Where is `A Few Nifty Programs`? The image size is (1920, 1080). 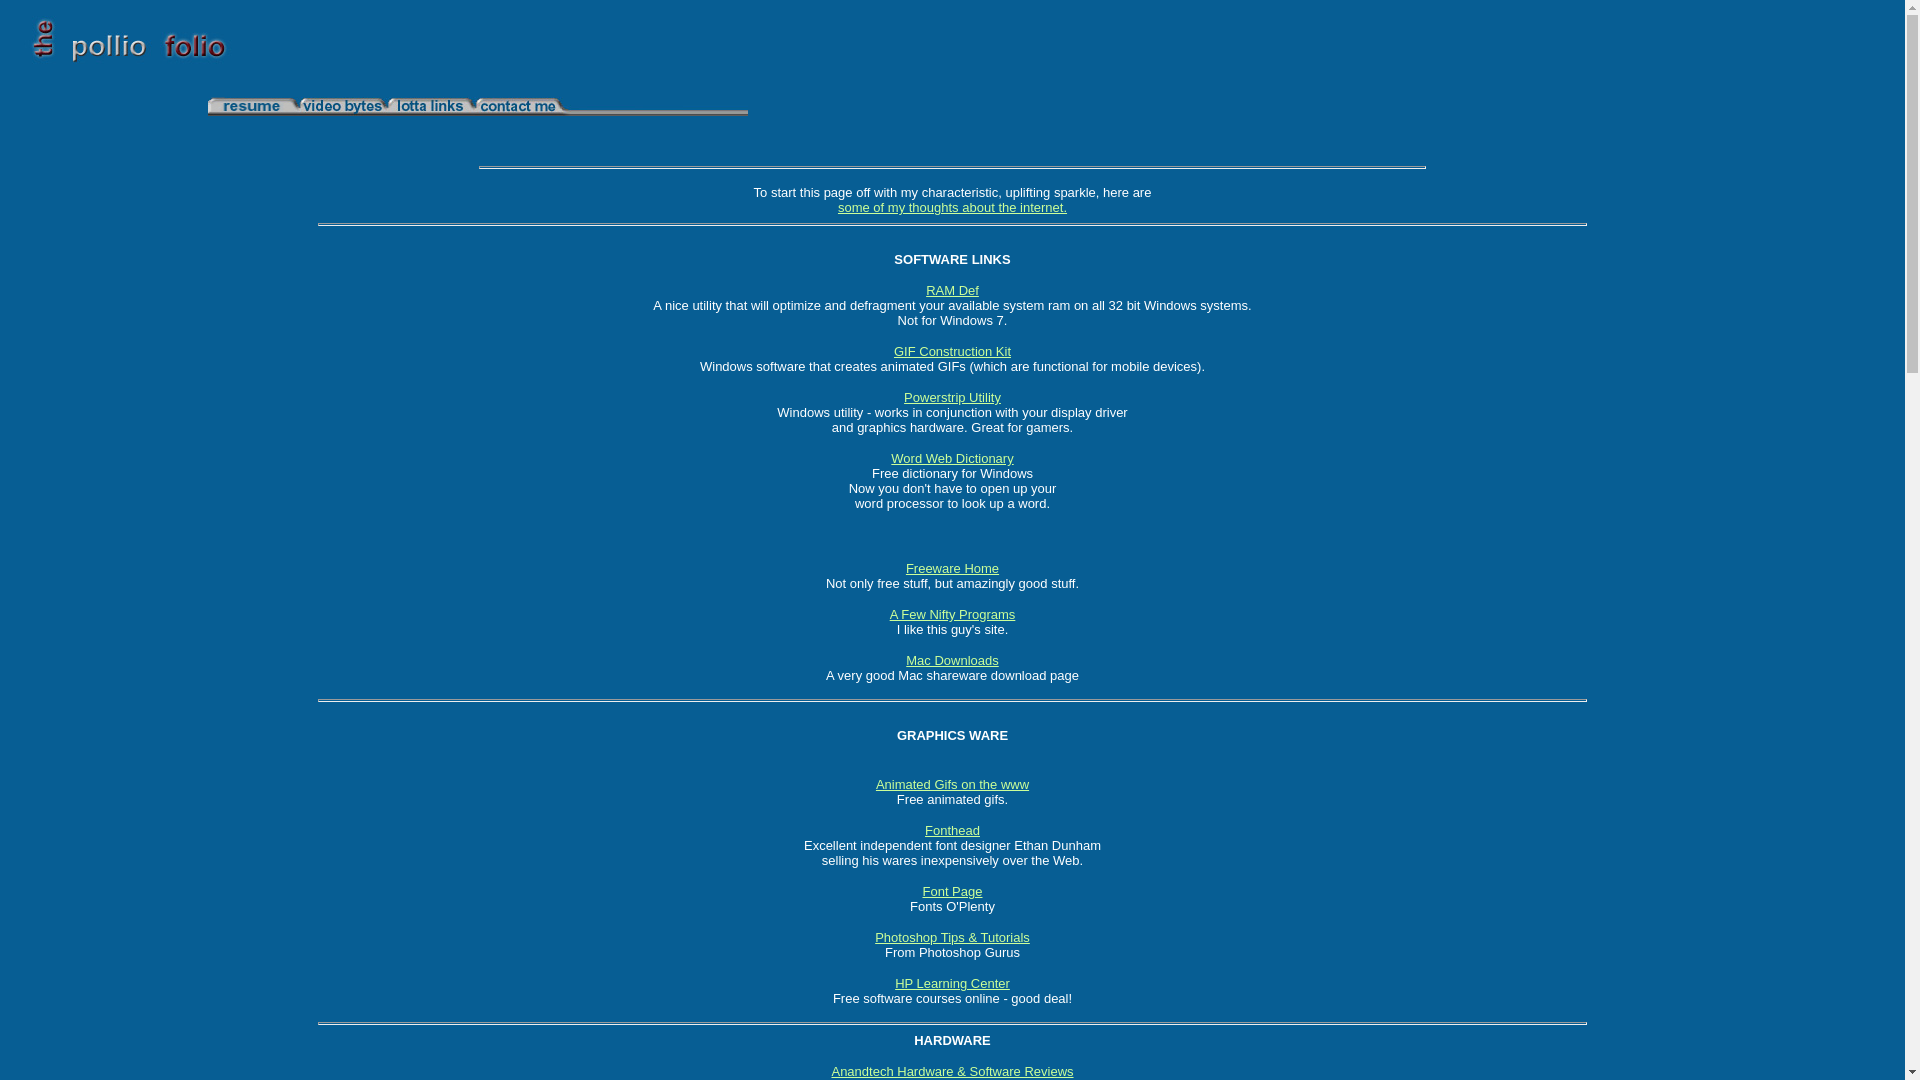
A Few Nifty Programs is located at coordinates (953, 614).